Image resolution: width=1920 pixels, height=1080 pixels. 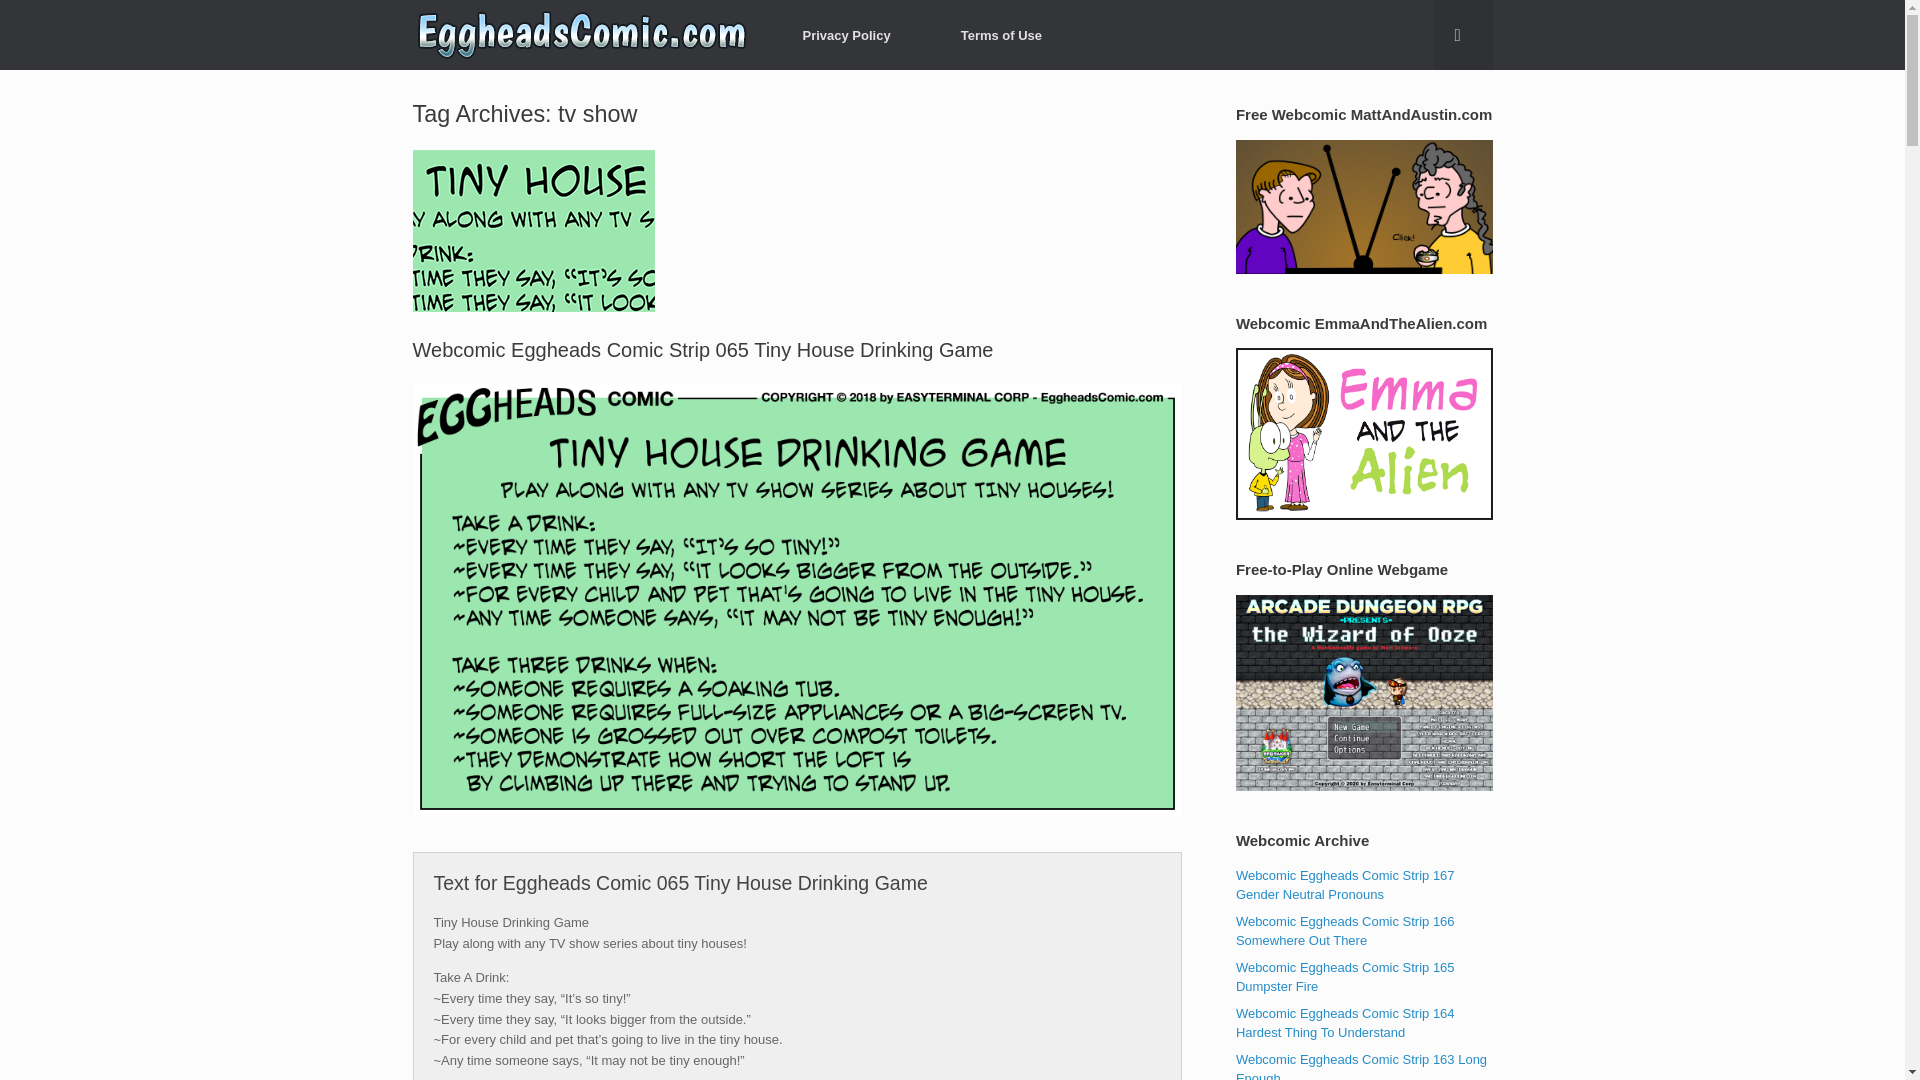 What do you see at coordinates (1346, 977) in the screenshot?
I see `Webcomic Eggheads Comic Strip 165 Dumpster Fire` at bounding box center [1346, 977].